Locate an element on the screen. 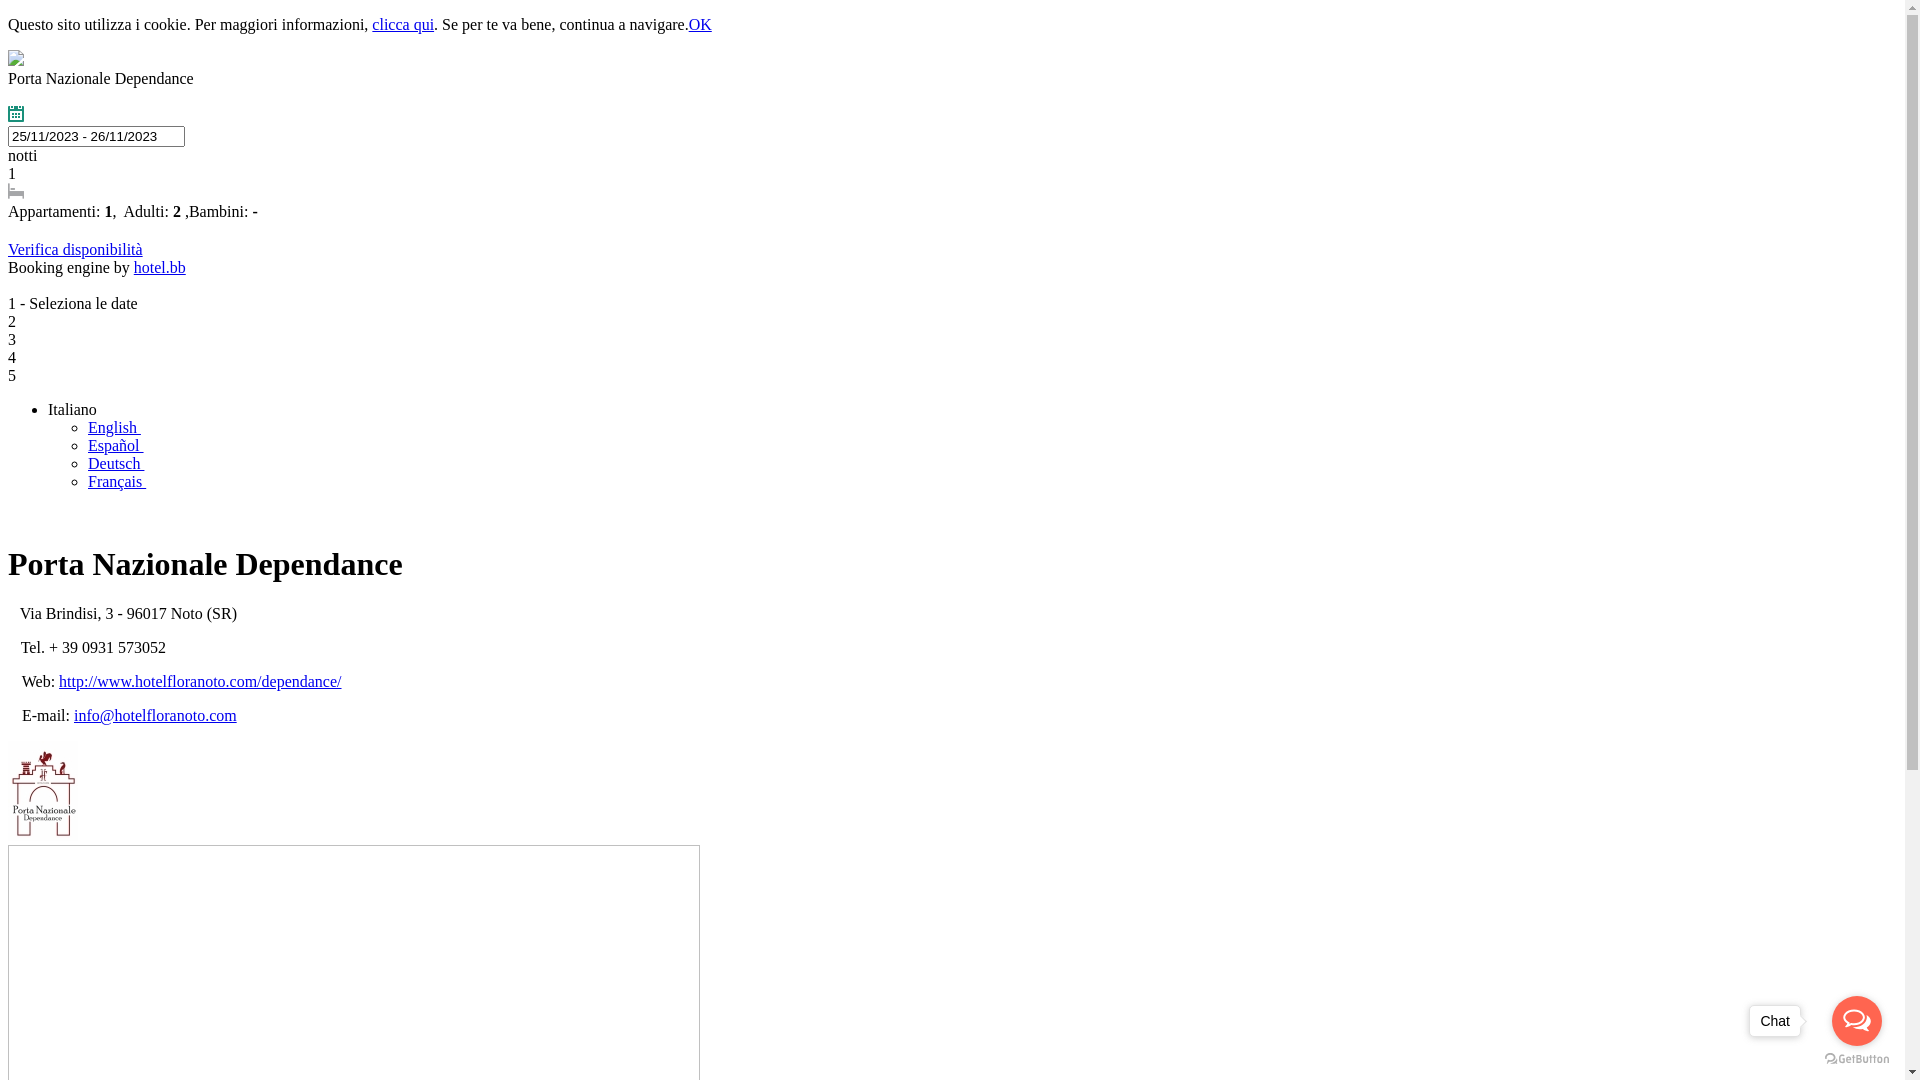 The width and height of the screenshot is (1920, 1080). info@hotelfloranoto.com is located at coordinates (41, 96).